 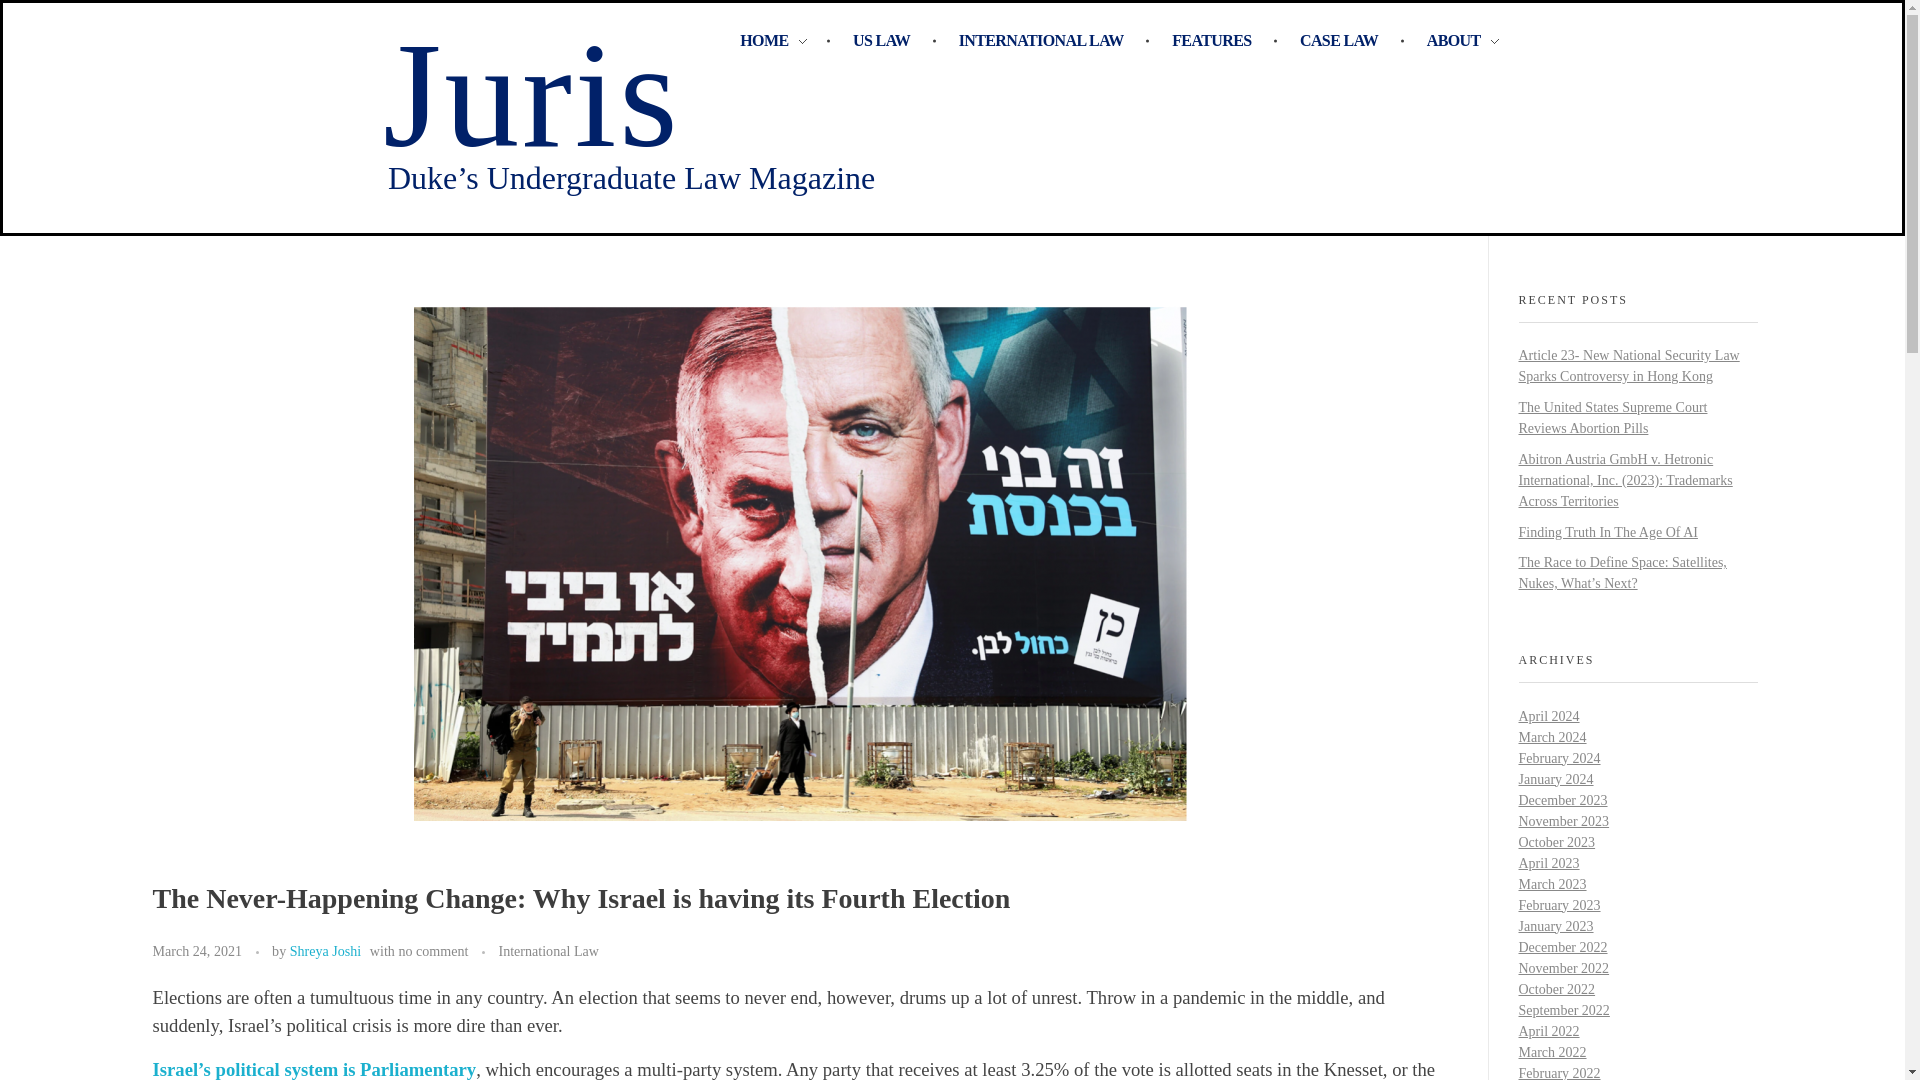 I want to click on April 2023, so click(x=1548, y=863).